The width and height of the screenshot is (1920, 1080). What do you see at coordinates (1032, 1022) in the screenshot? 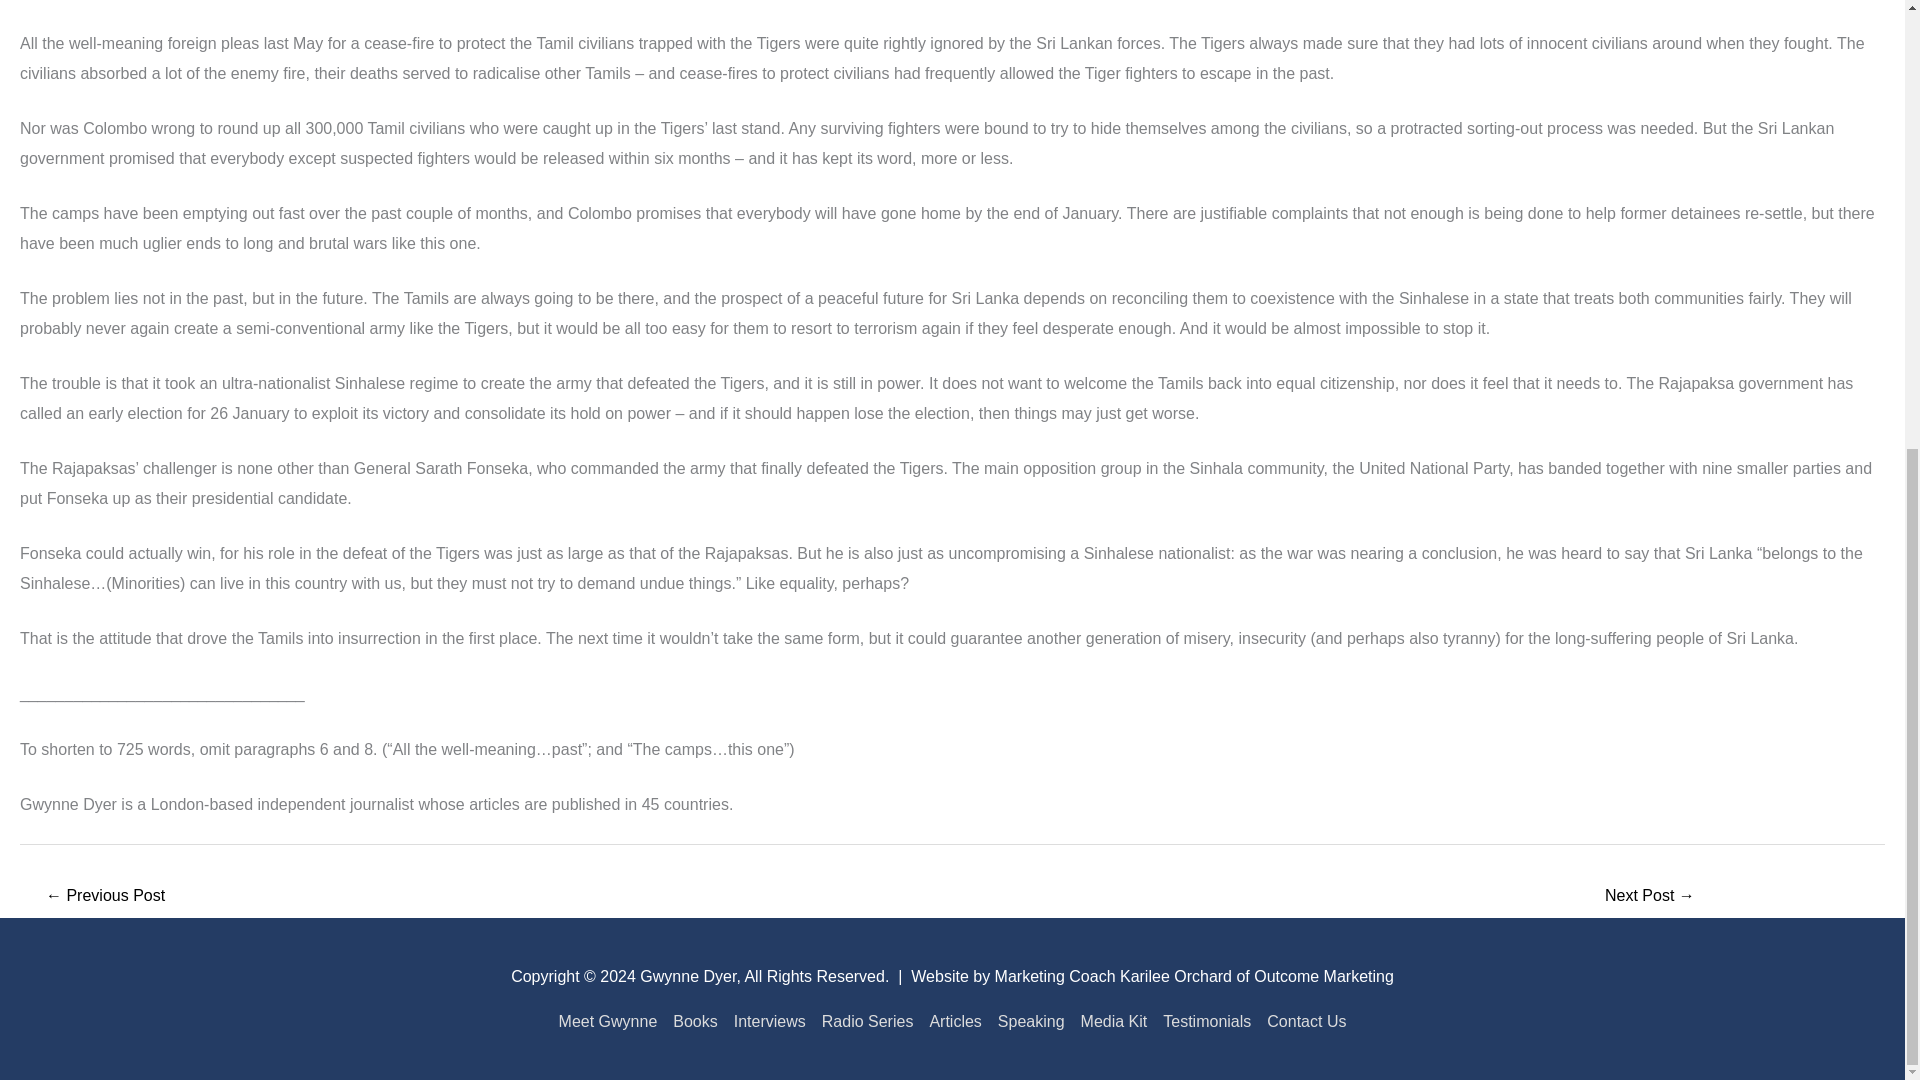
I see `Speaking` at bounding box center [1032, 1022].